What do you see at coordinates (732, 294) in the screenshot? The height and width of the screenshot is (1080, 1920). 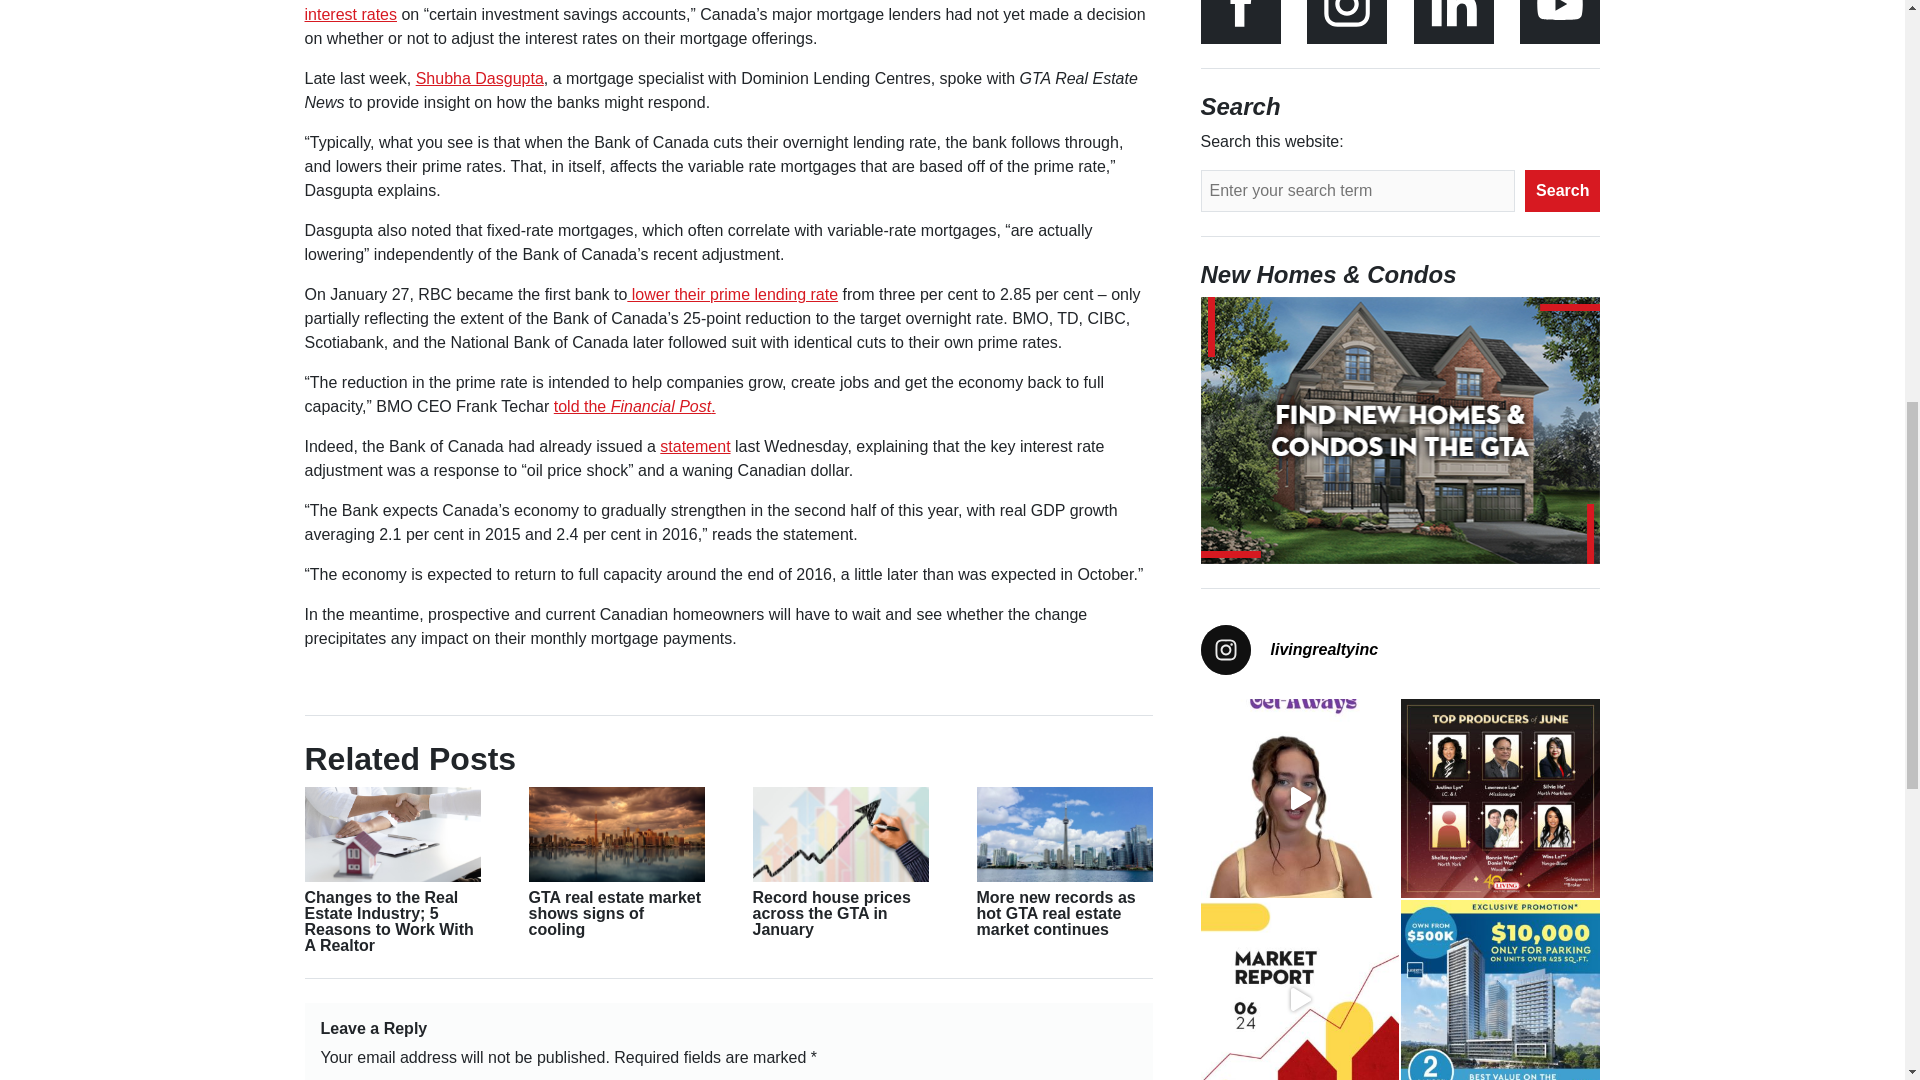 I see `lower their prime lending rate` at bounding box center [732, 294].